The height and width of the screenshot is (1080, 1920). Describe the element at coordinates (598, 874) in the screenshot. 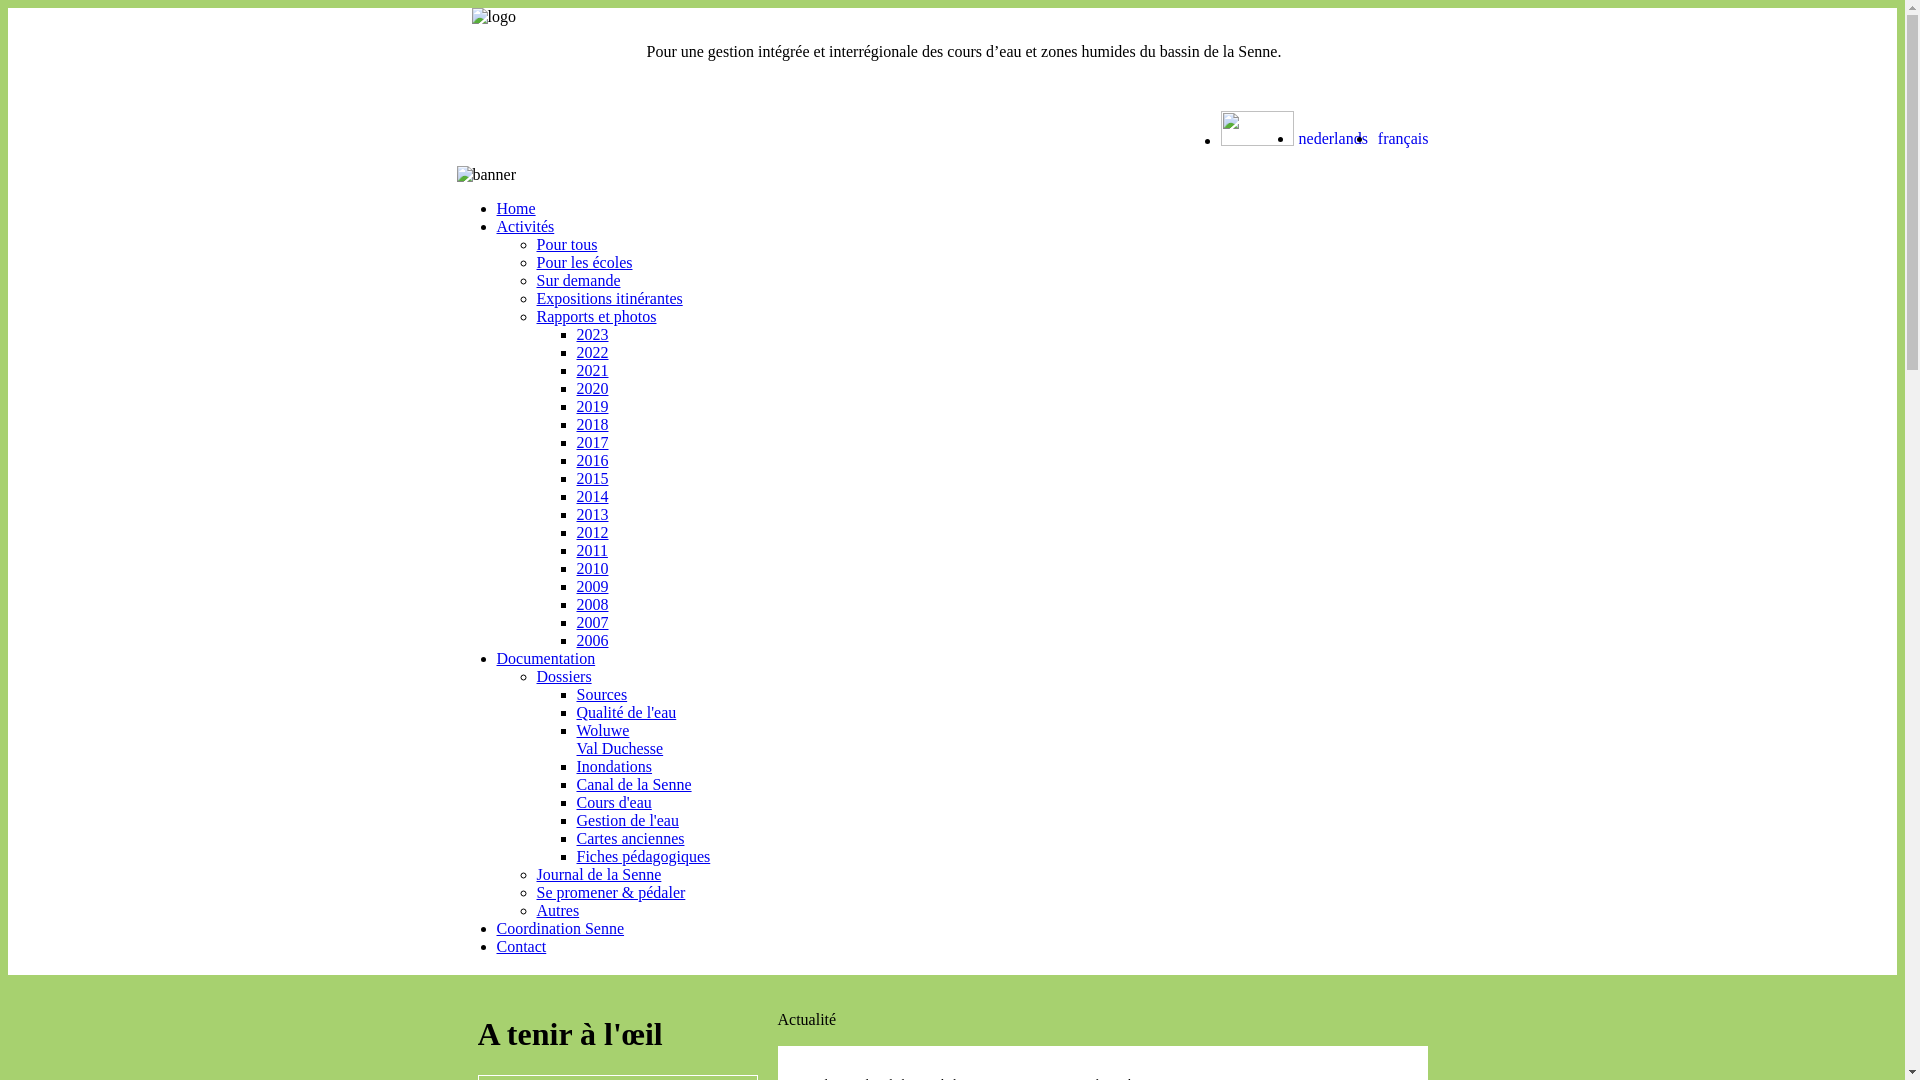

I see `Journal de la Senne` at that location.